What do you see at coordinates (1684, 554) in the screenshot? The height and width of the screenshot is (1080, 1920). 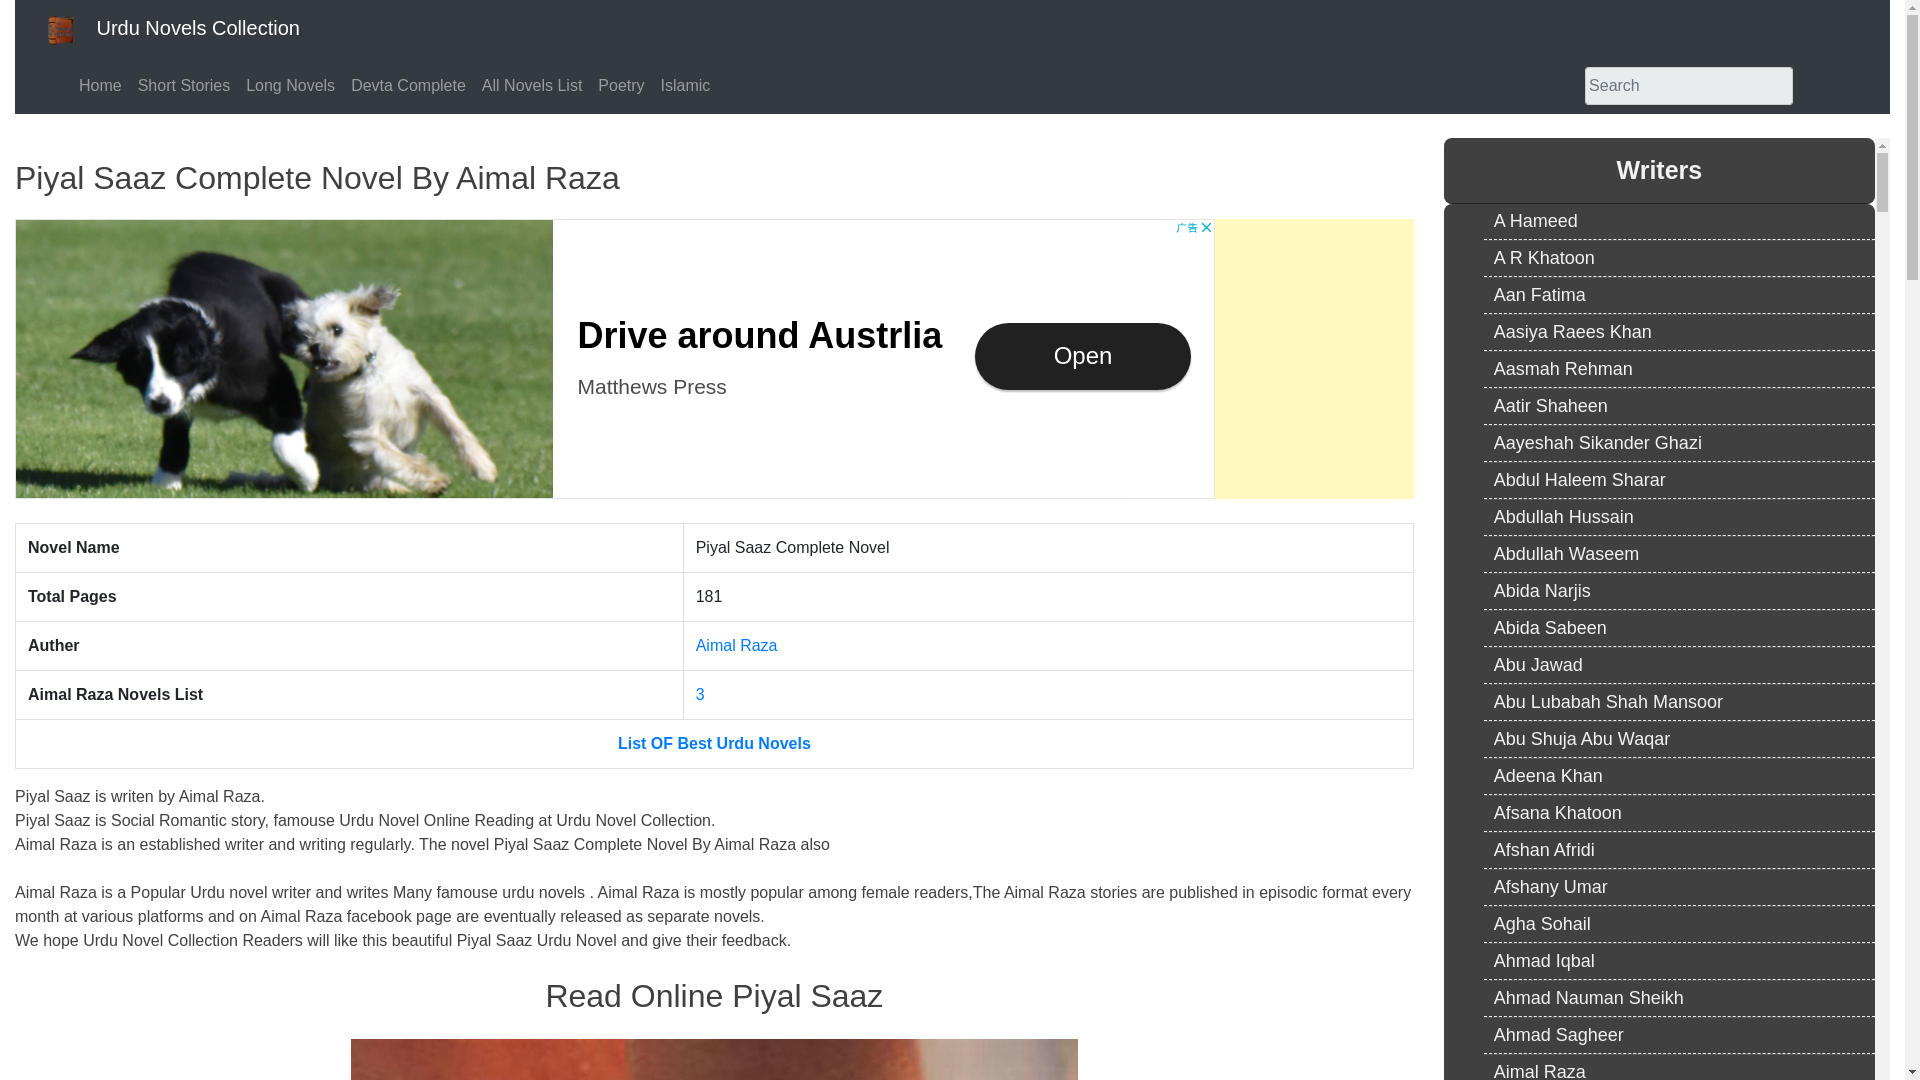 I see `Abdullah Waseem` at bounding box center [1684, 554].